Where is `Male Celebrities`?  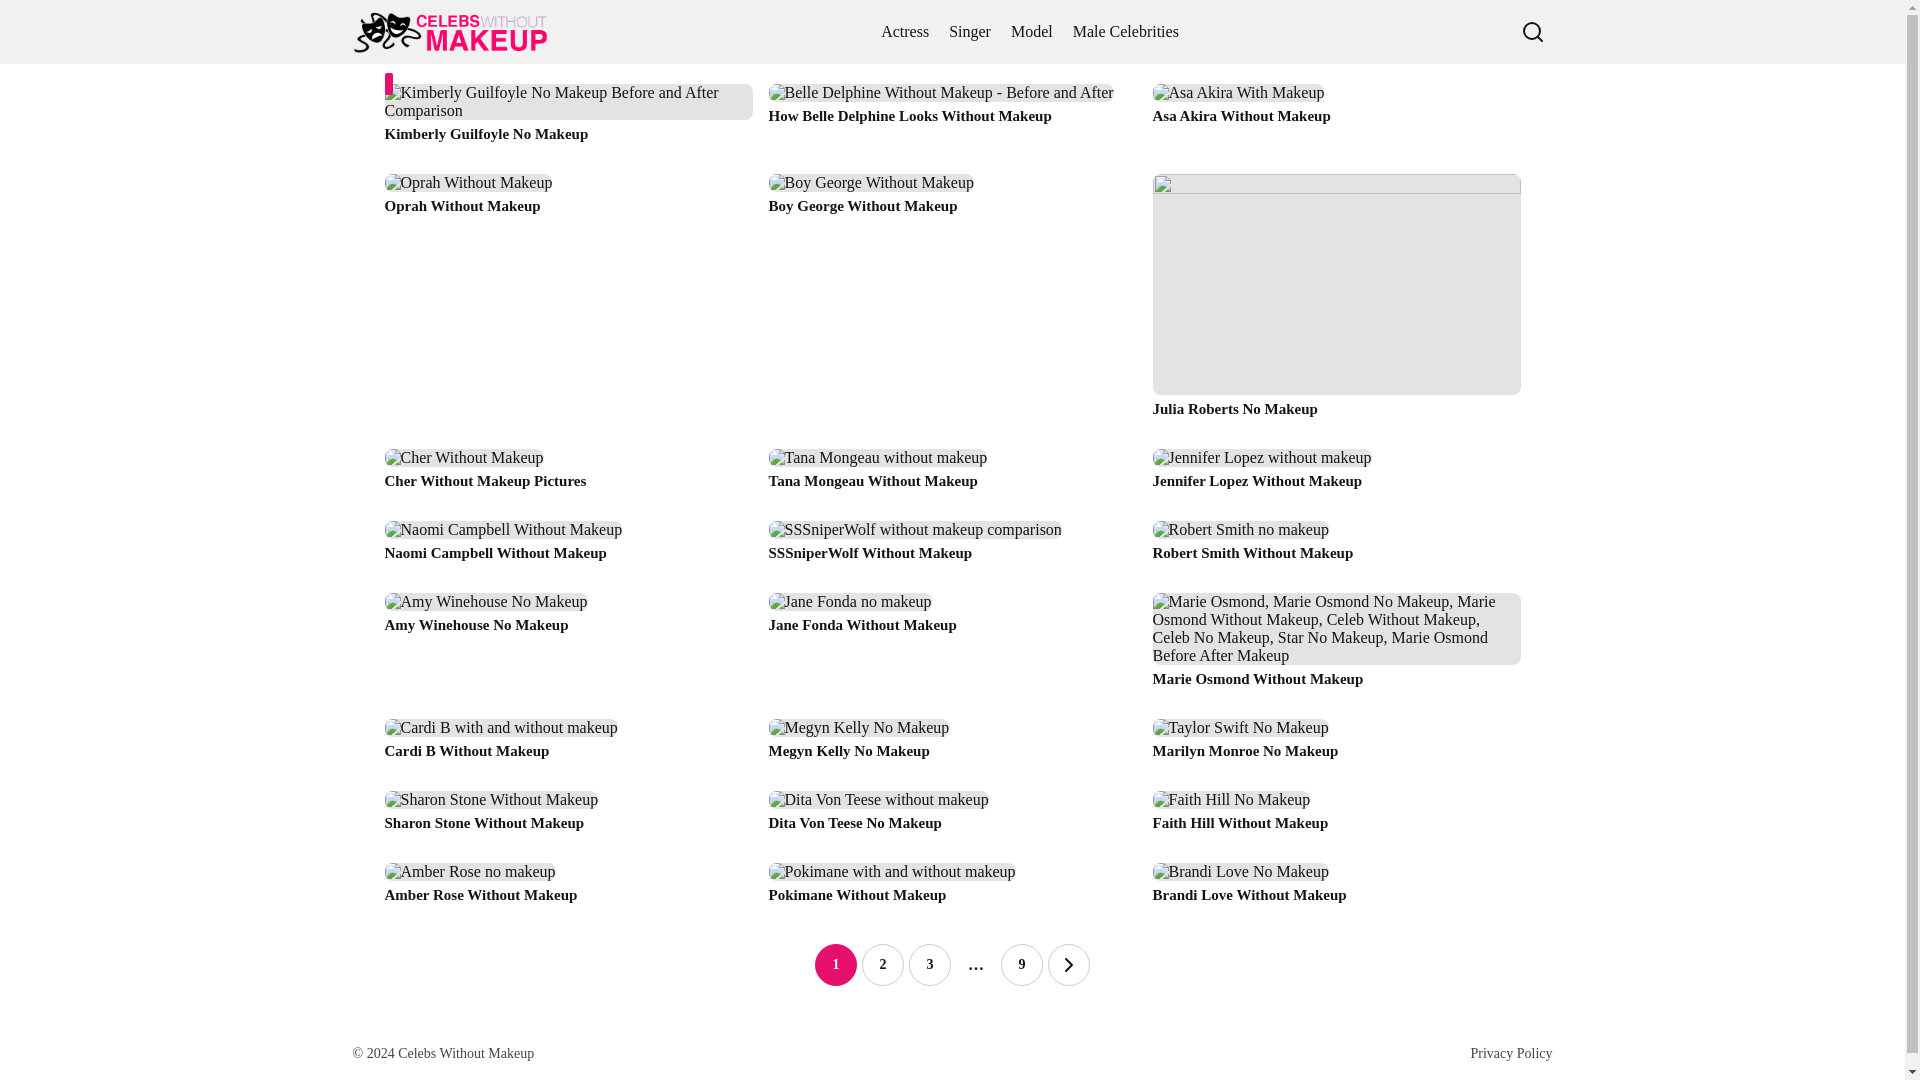 Male Celebrities is located at coordinates (1126, 32).